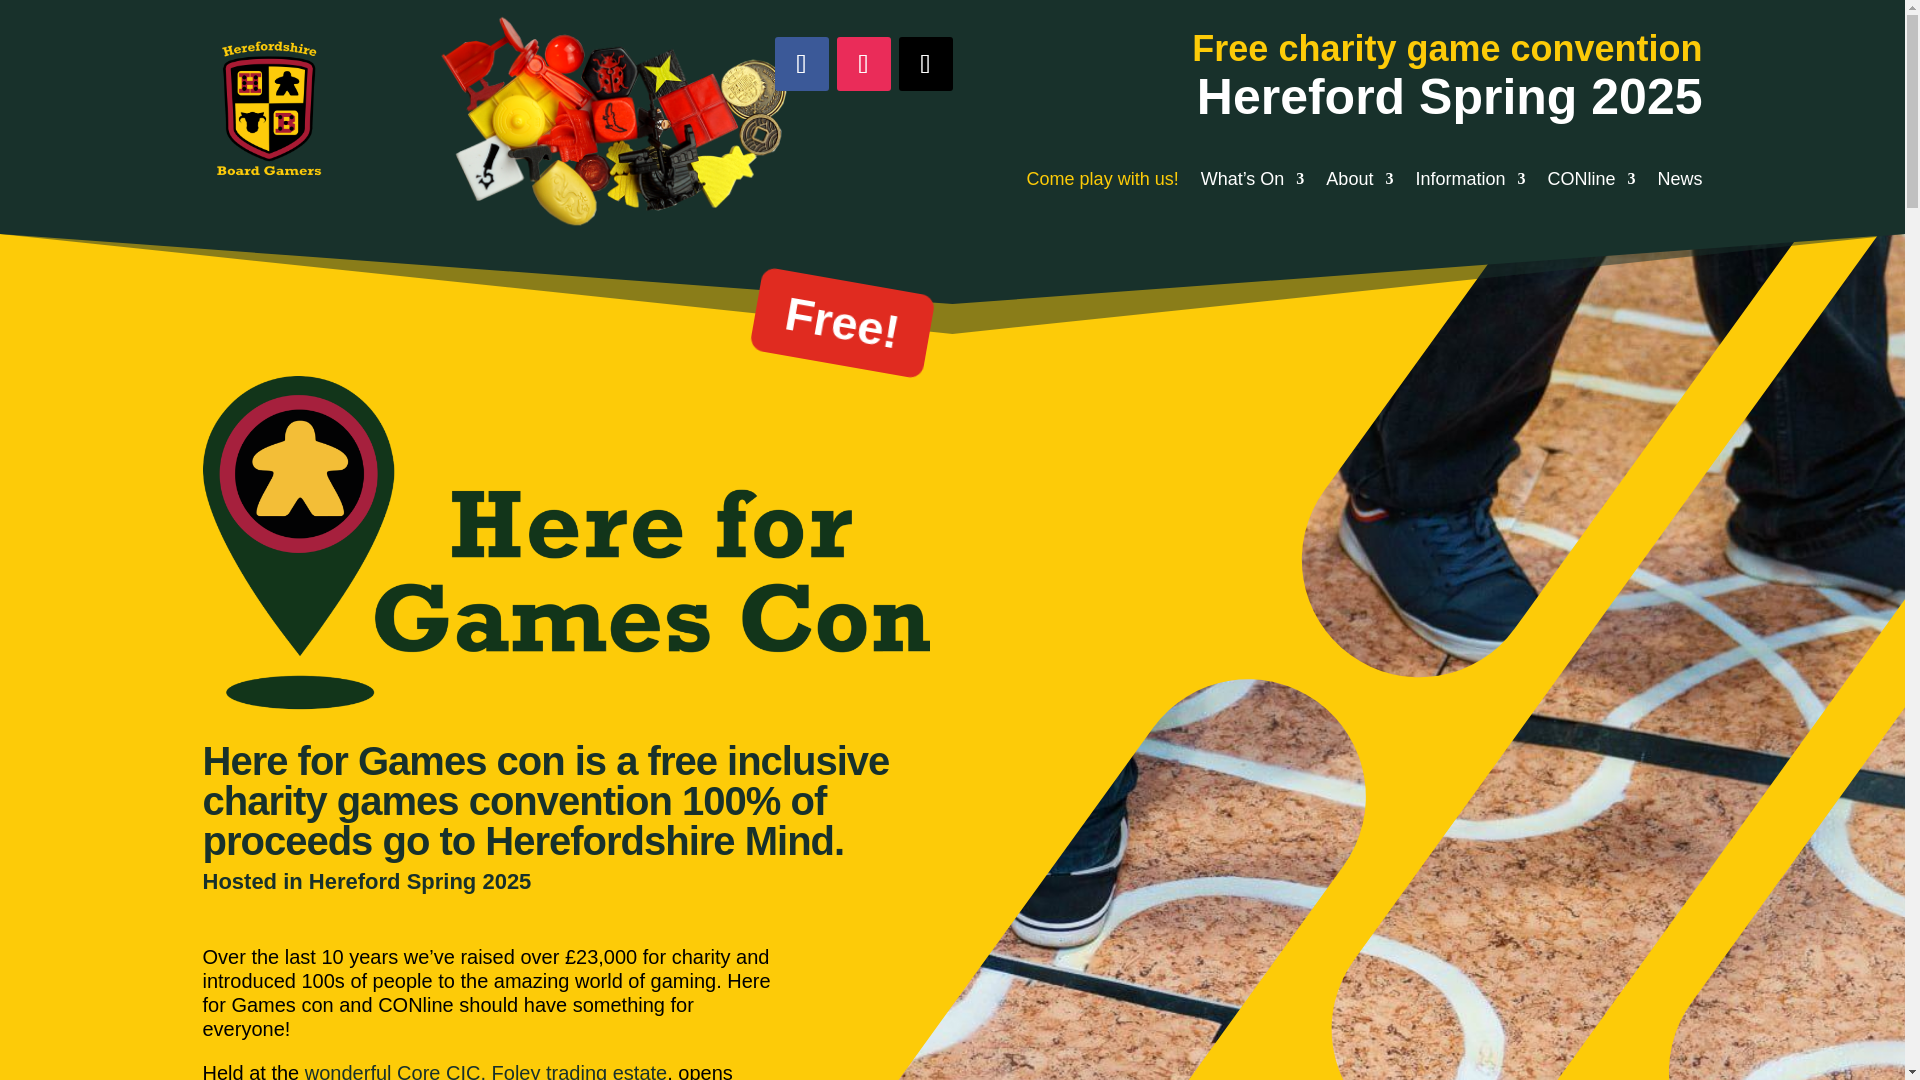 The image size is (1920, 1080). Describe the element at coordinates (1360, 182) in the screenshot. I see `About` at that location.